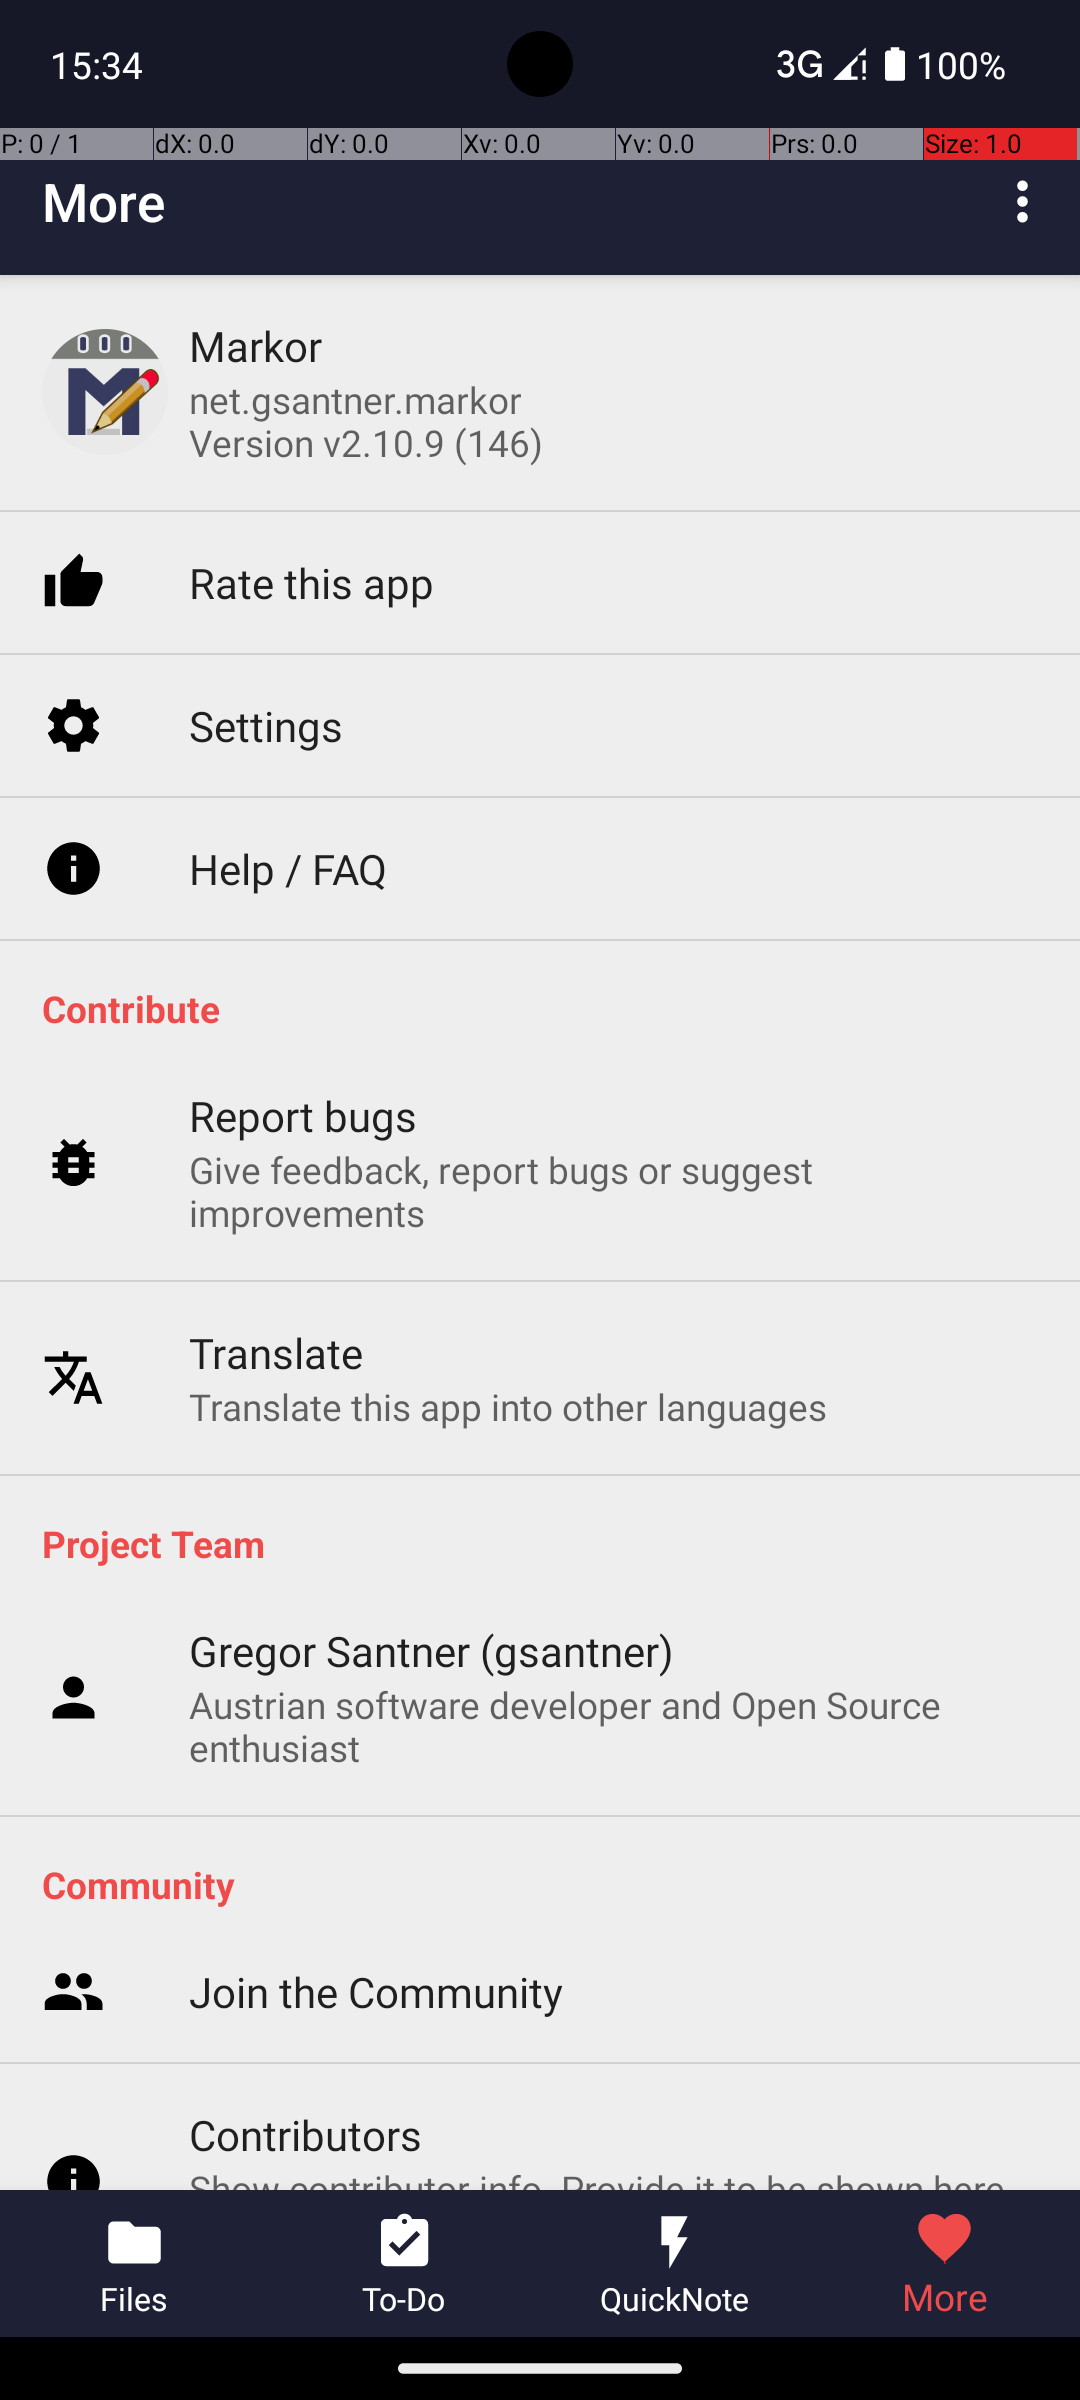 The height and width of the screenshot is (2400, 1080). I want to click on More, so click(104, 202).